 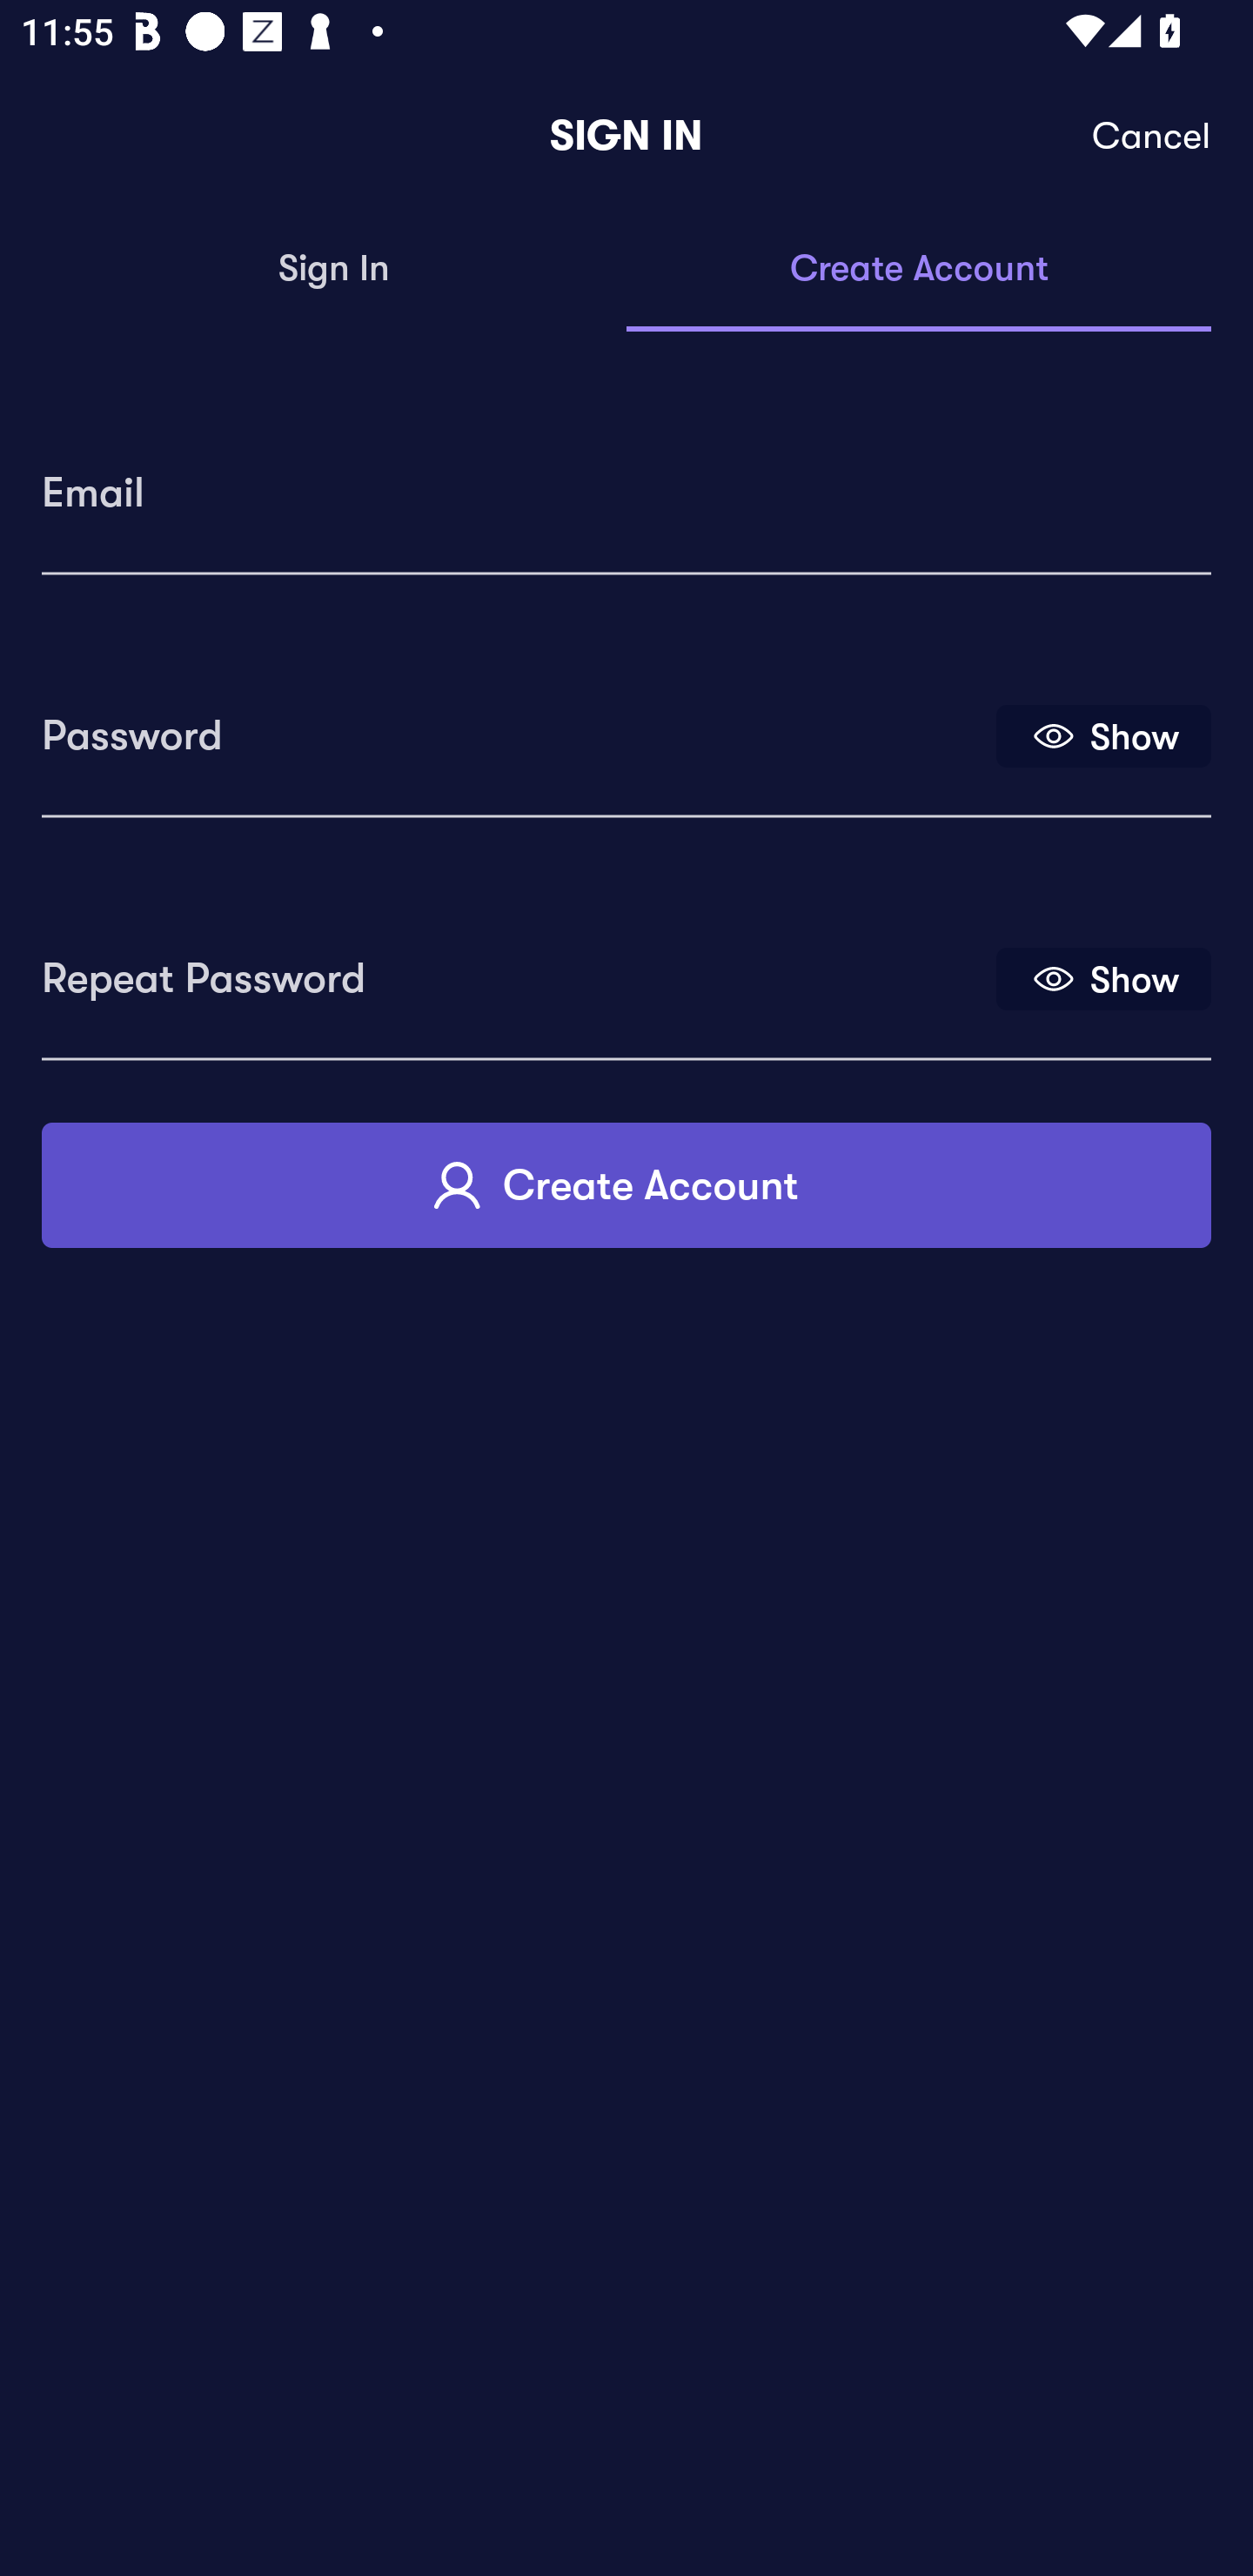 What do you see at coordinates (626, 1184) in the screenshot?
I see `Create Account` at bounding box center [626, 1184].